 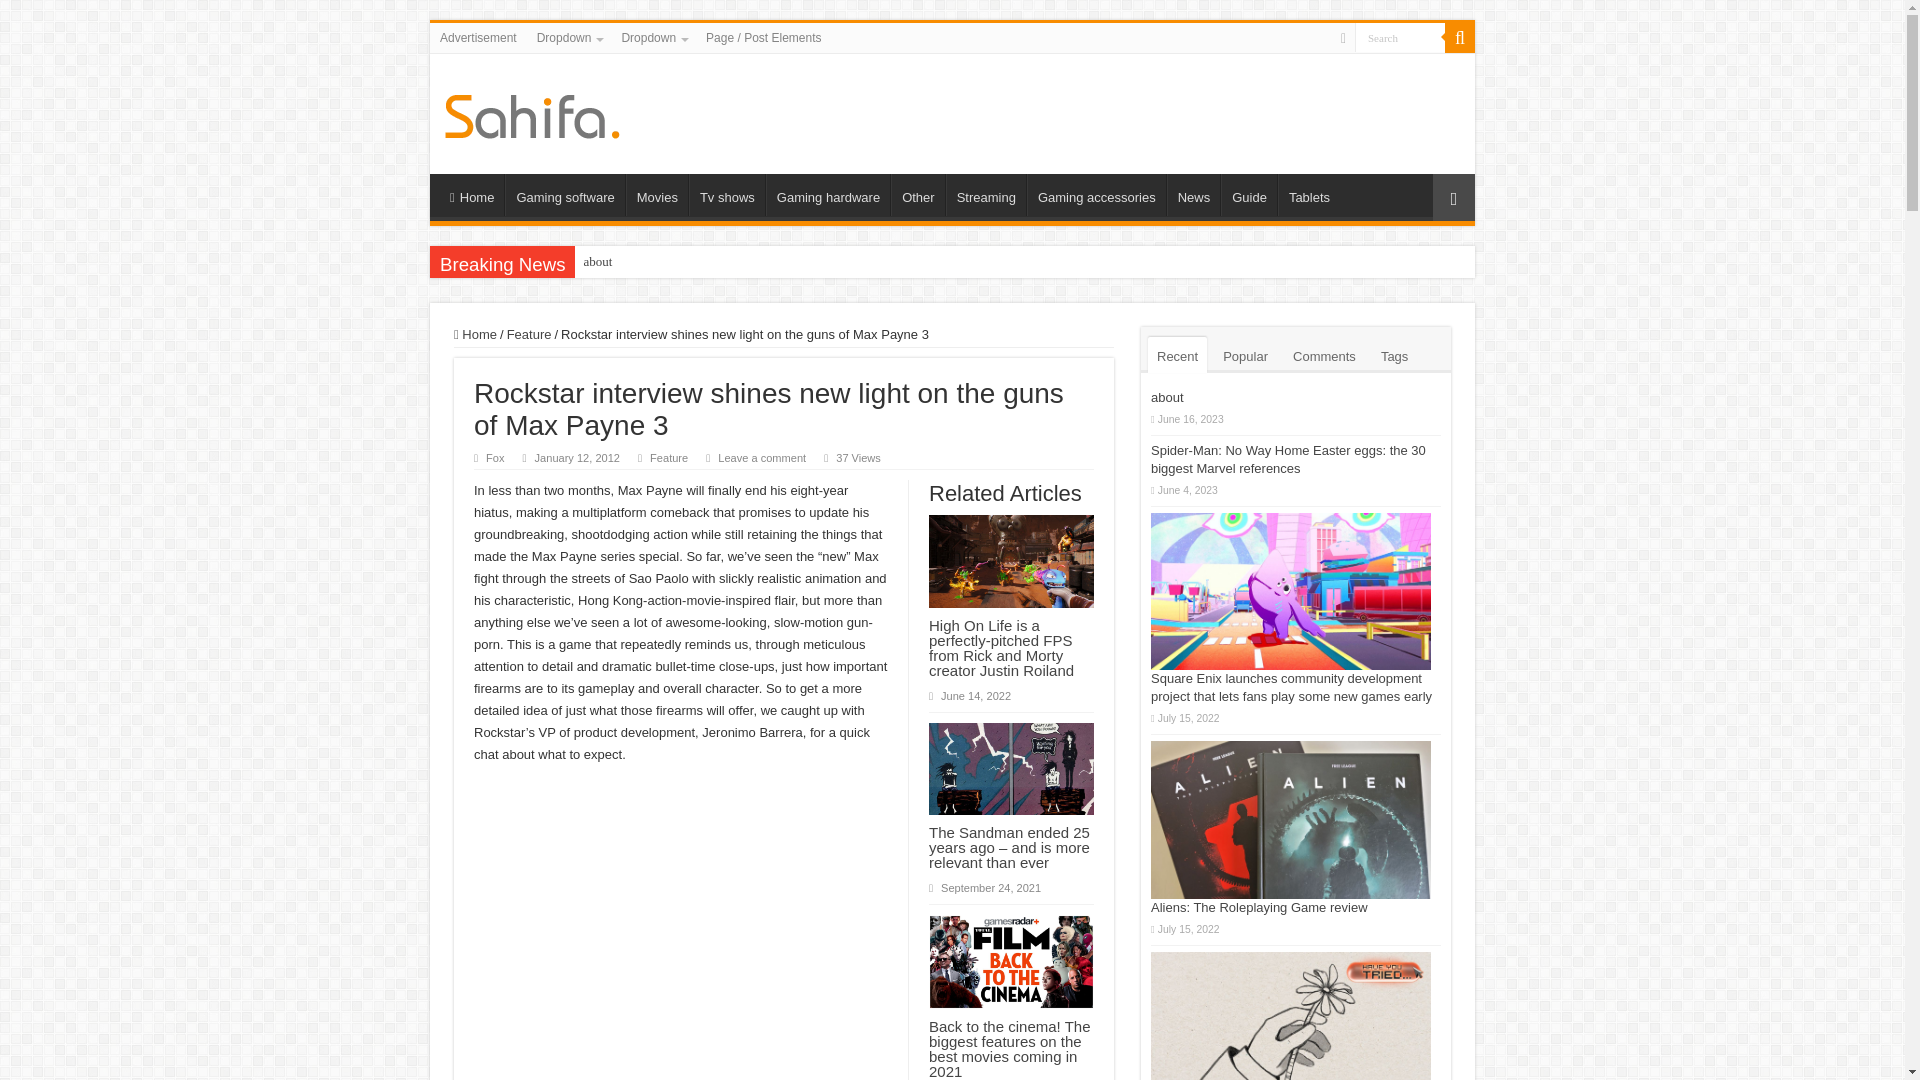 I want to click on Home, so click(x=471, y=194).